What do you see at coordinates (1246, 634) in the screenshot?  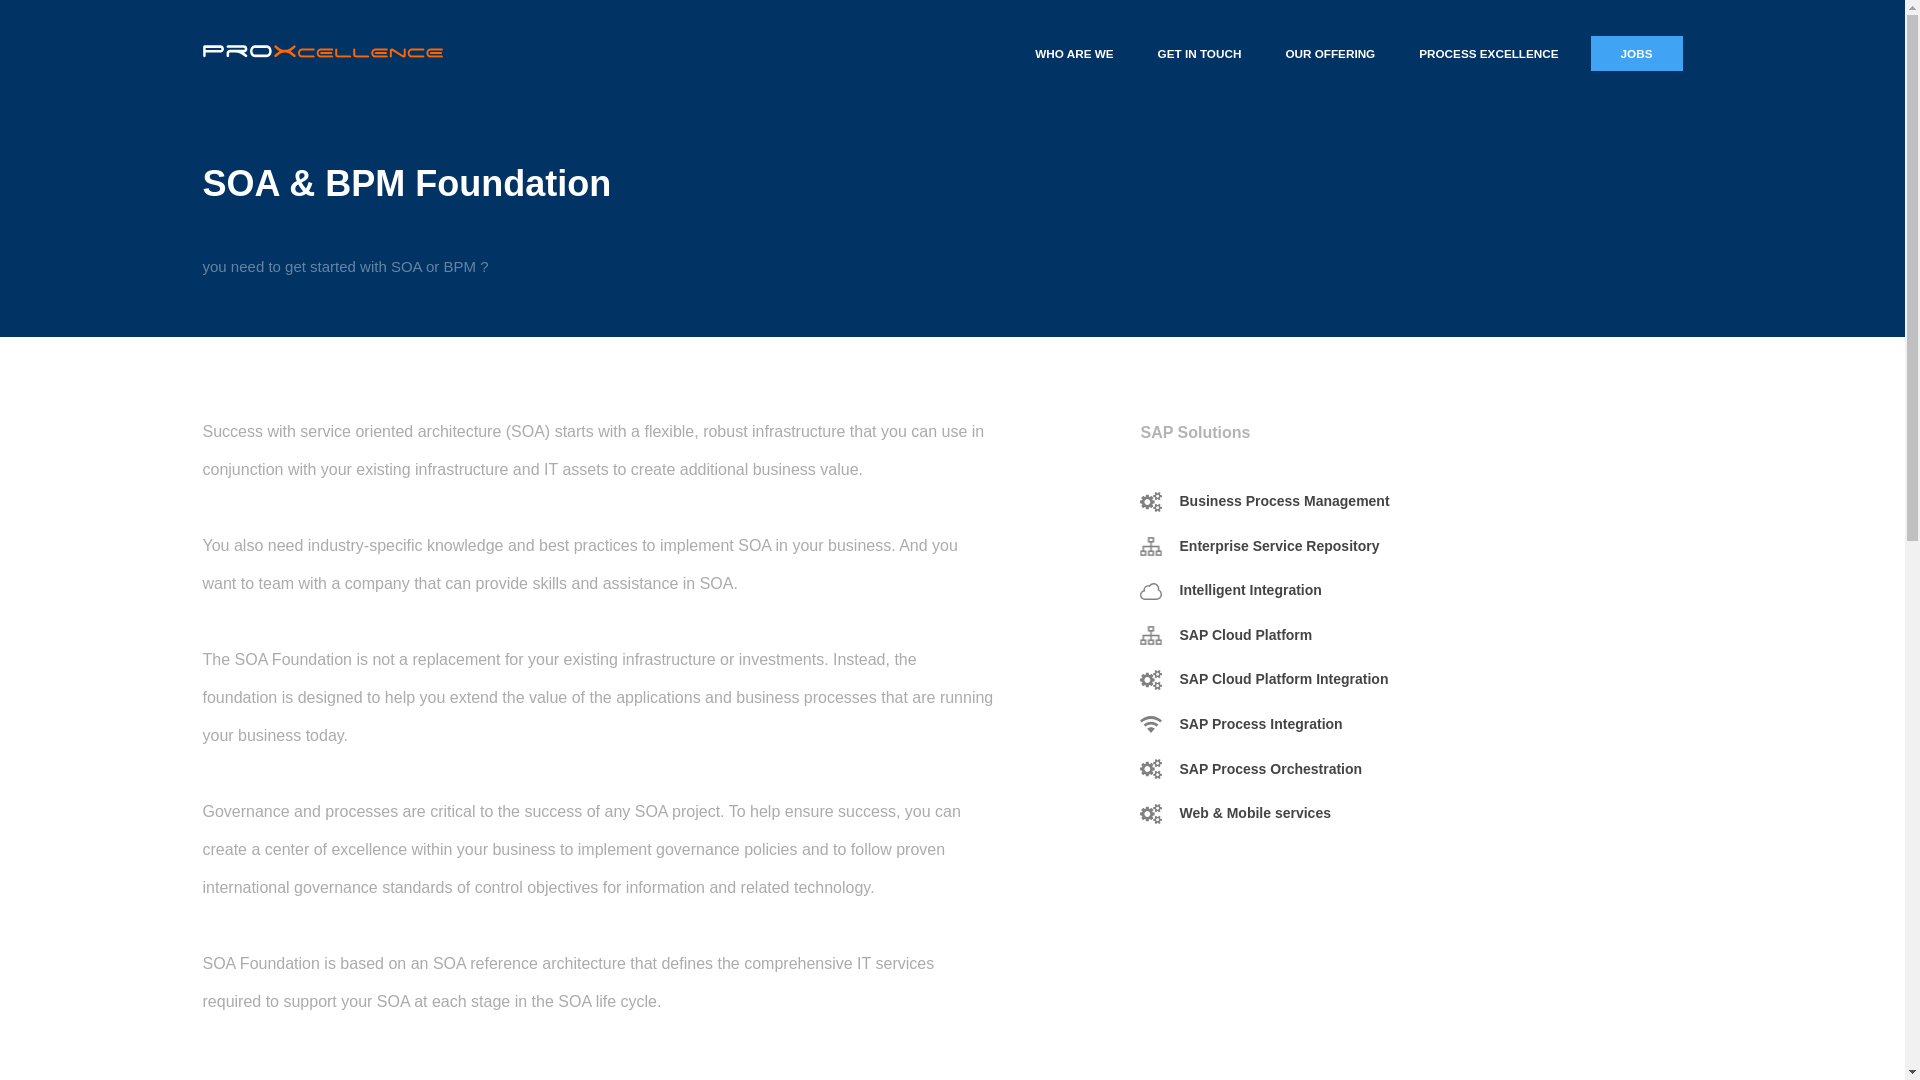 I see `SAP Cloud Platform` at bounding box center [1246, 634].